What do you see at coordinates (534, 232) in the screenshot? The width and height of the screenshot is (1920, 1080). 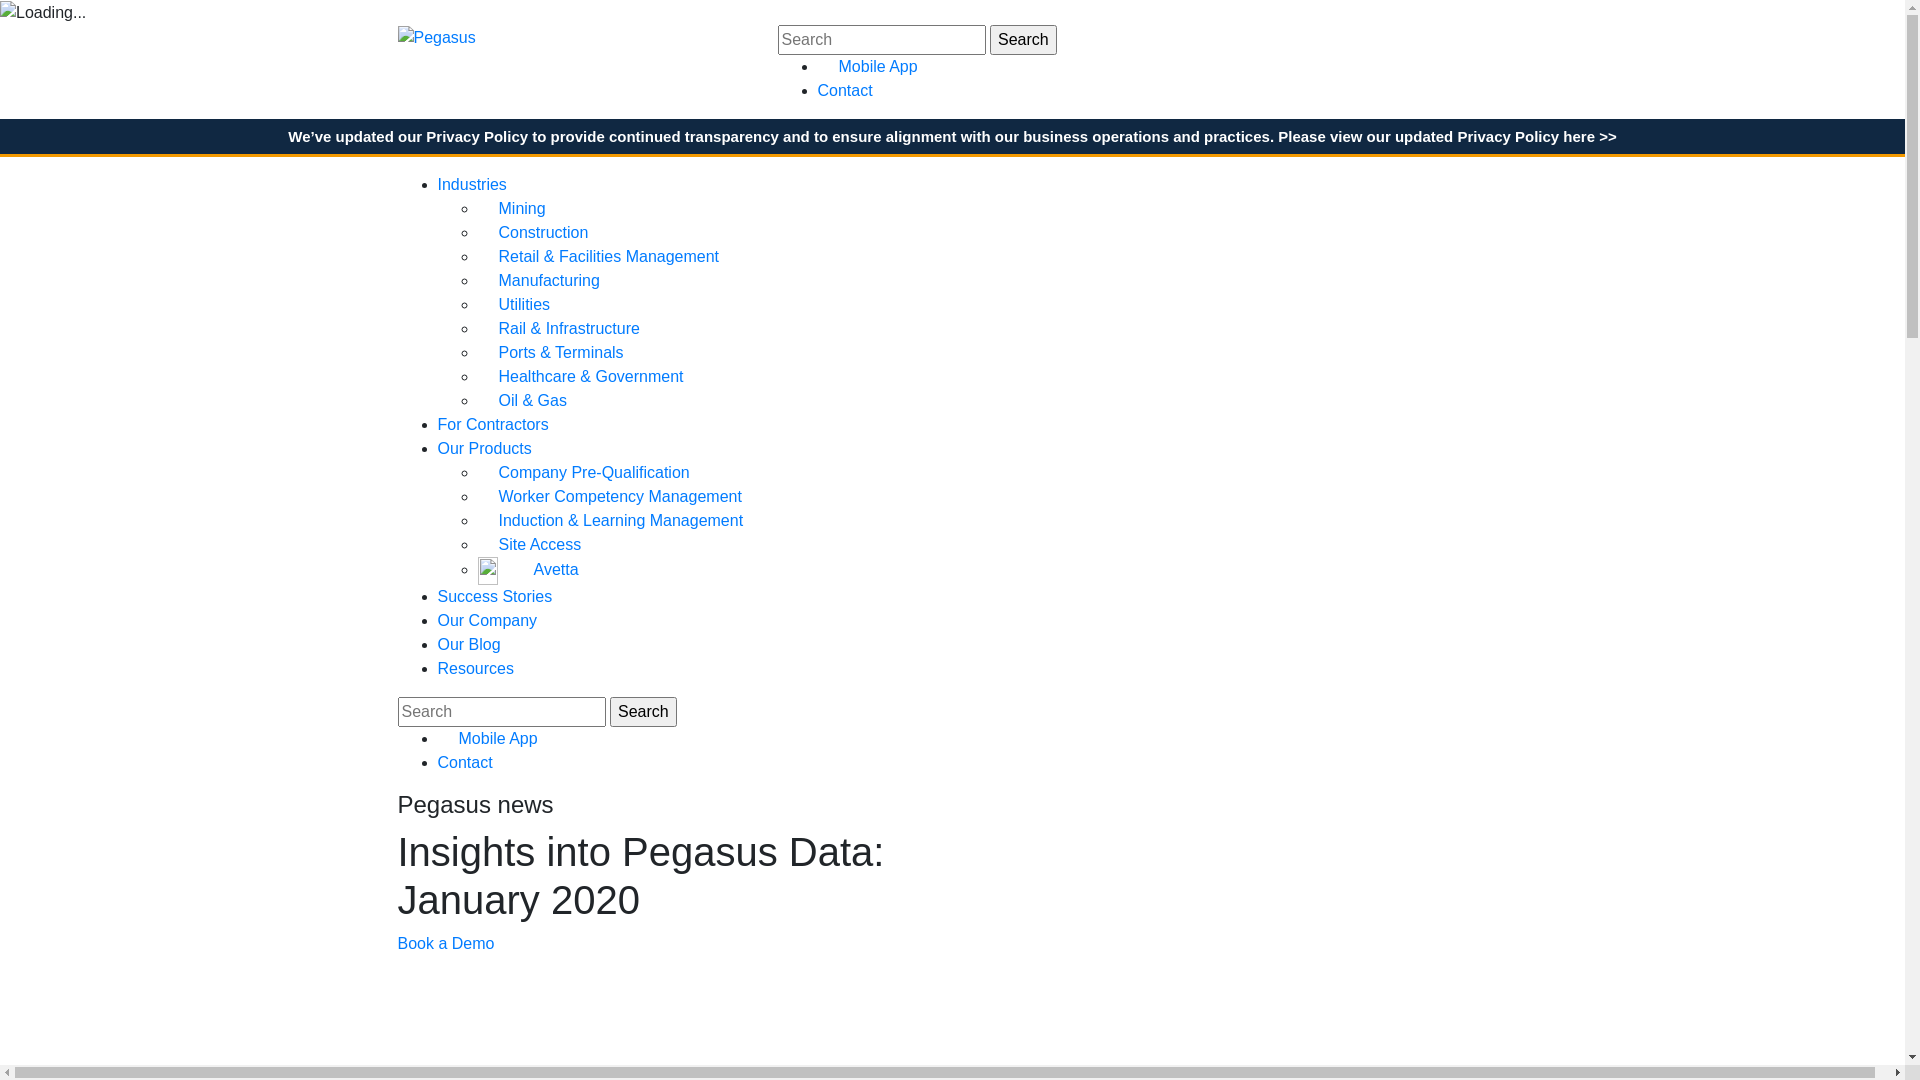 I see `Construction` at bounding box center [534, 232].